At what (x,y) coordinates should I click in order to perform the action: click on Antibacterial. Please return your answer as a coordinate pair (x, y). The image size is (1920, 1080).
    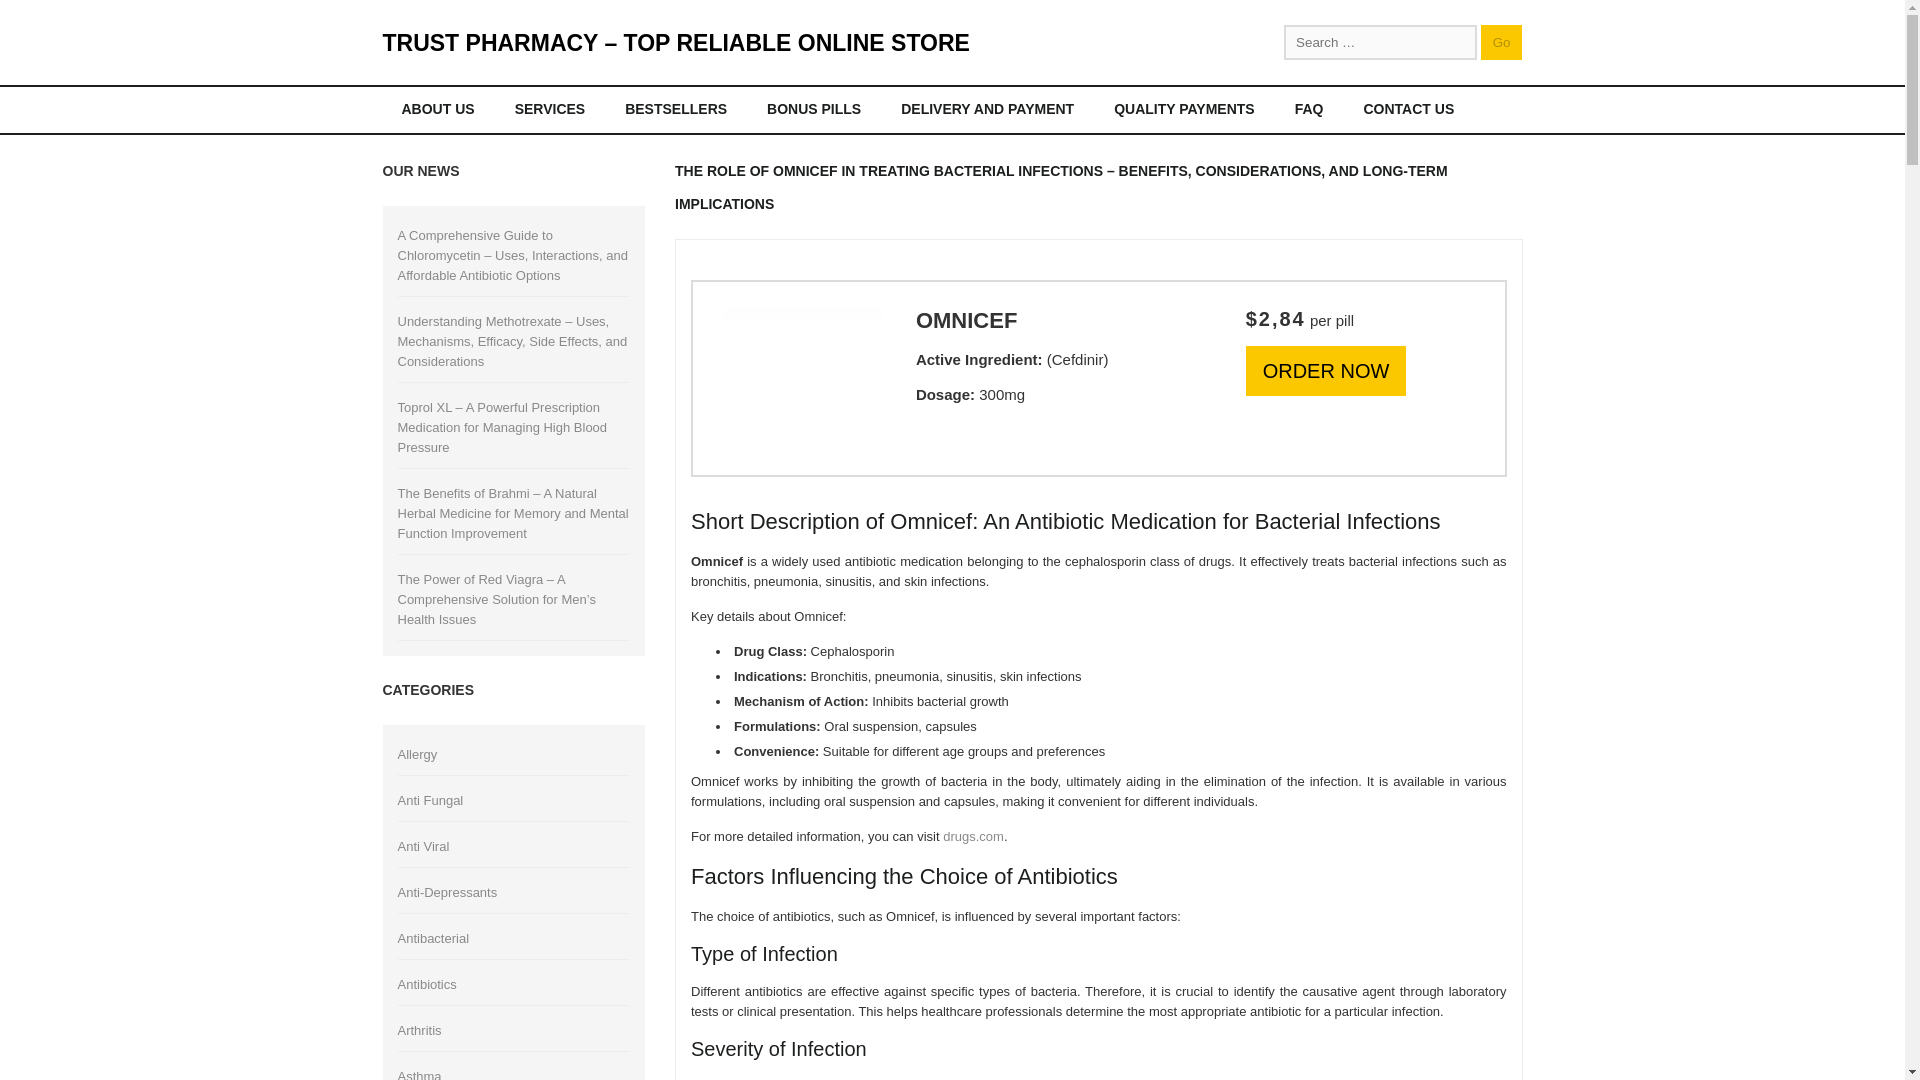
    Looking at the image, I should click on (434, 938).